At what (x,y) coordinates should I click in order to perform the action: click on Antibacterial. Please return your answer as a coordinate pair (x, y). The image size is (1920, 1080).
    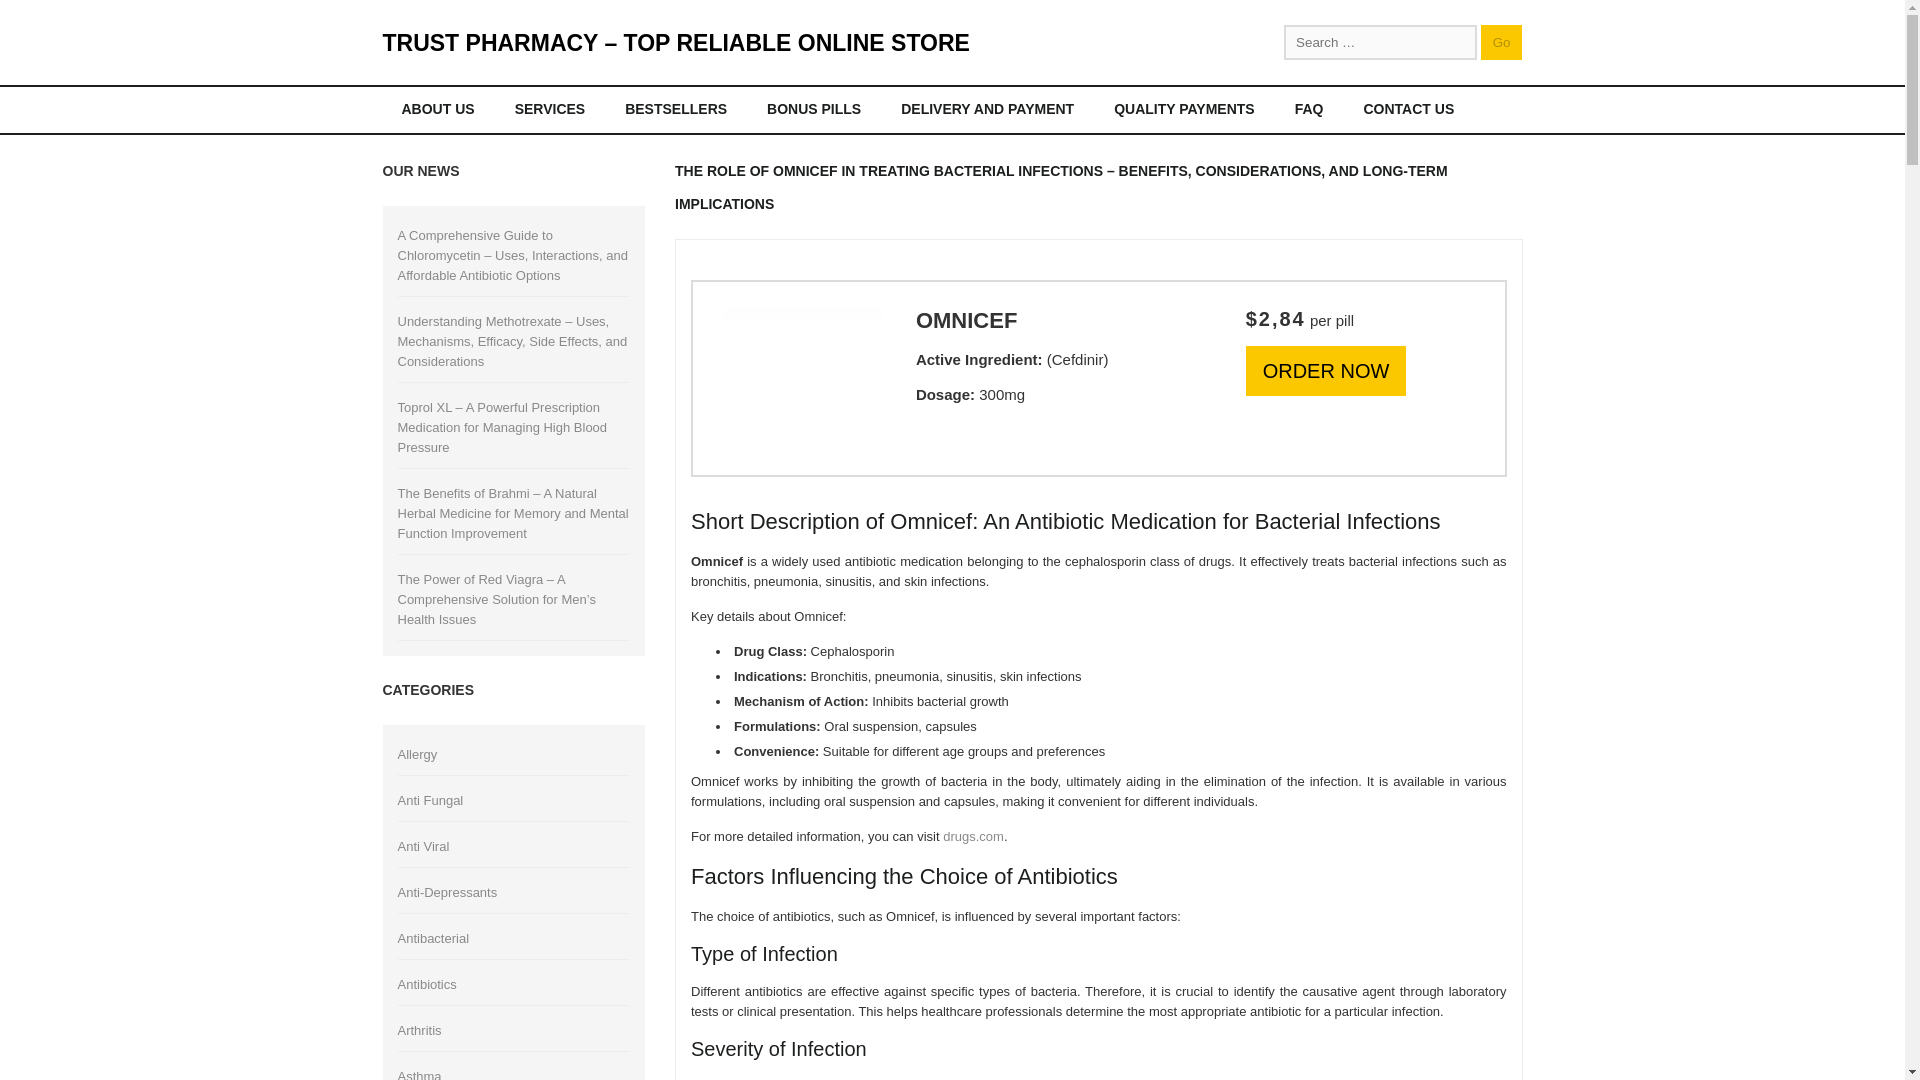
    Looking at the image, I should click on (434, 938).